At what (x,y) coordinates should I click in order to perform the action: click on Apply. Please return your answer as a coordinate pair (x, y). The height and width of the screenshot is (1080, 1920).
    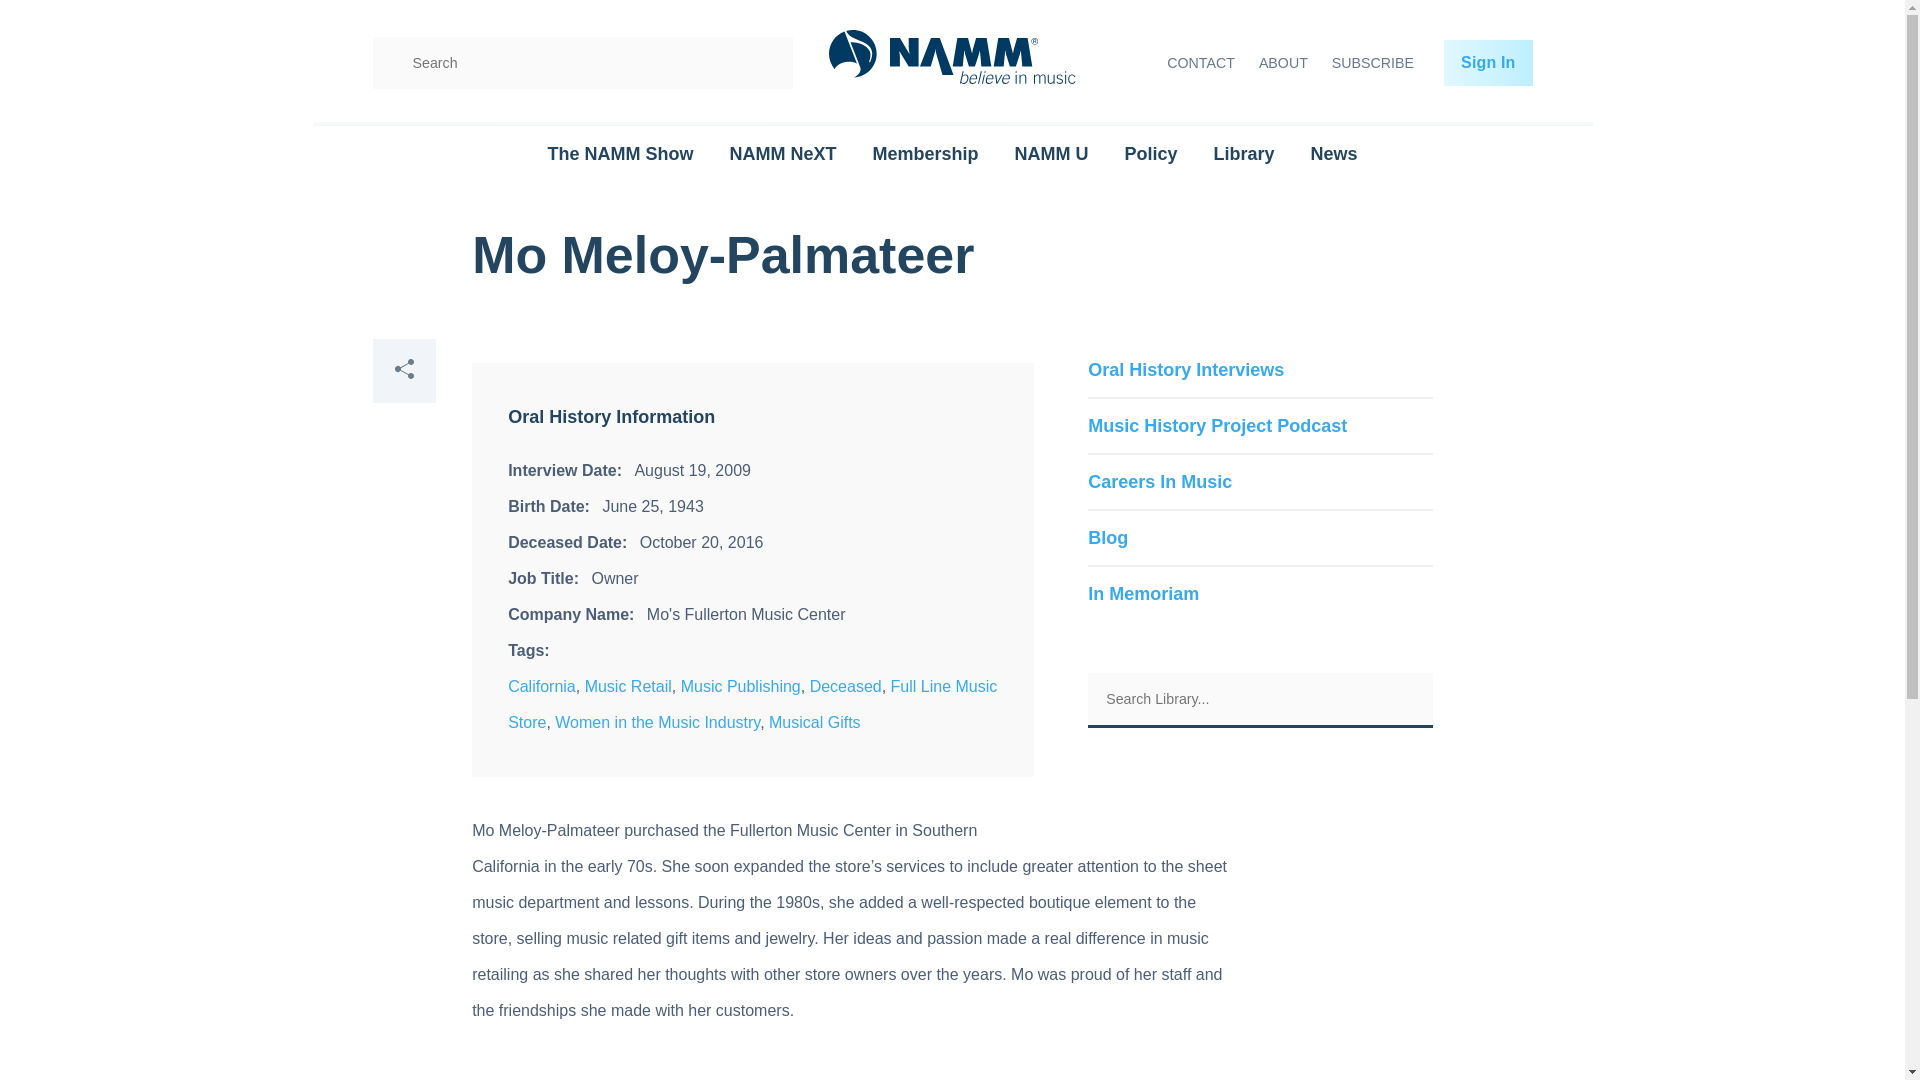
    Looking at the image, I should click on (764, 62).